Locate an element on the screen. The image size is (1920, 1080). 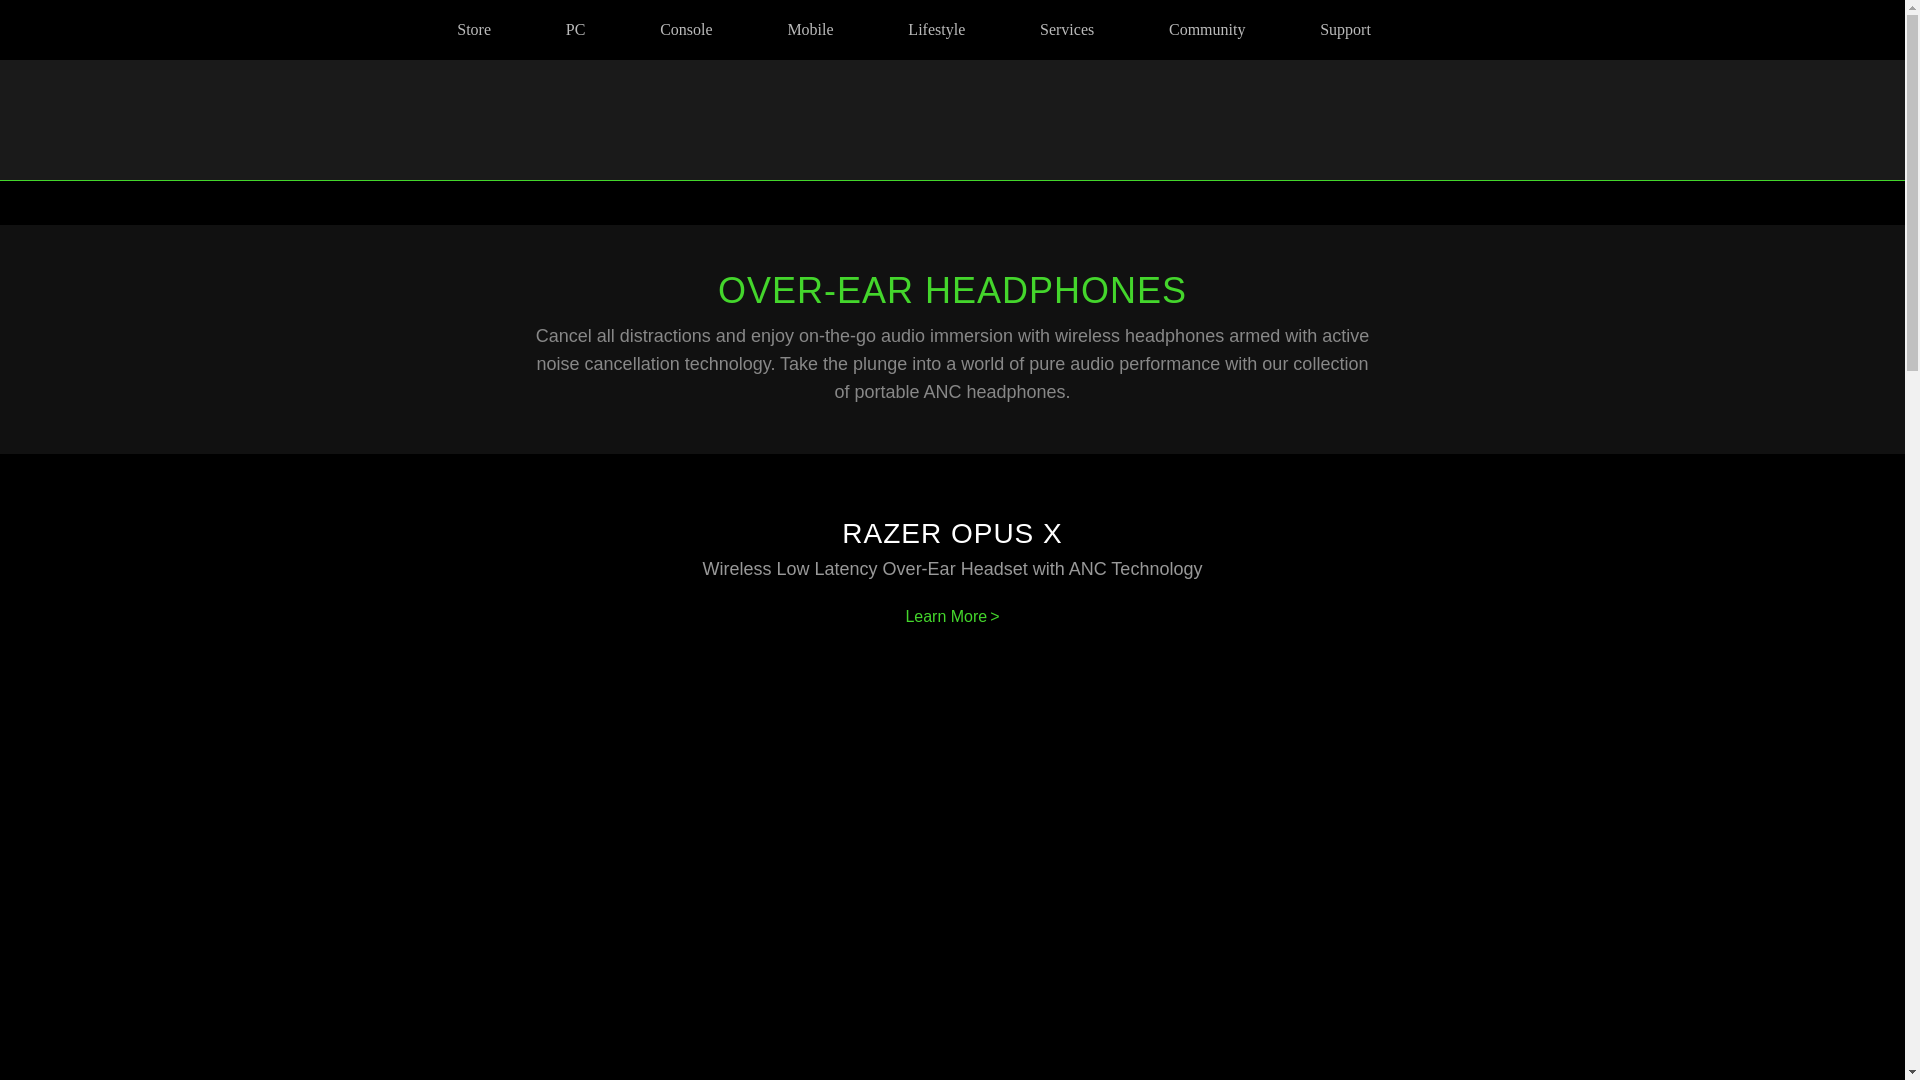
Mobile is located at coordinates (810, 30).